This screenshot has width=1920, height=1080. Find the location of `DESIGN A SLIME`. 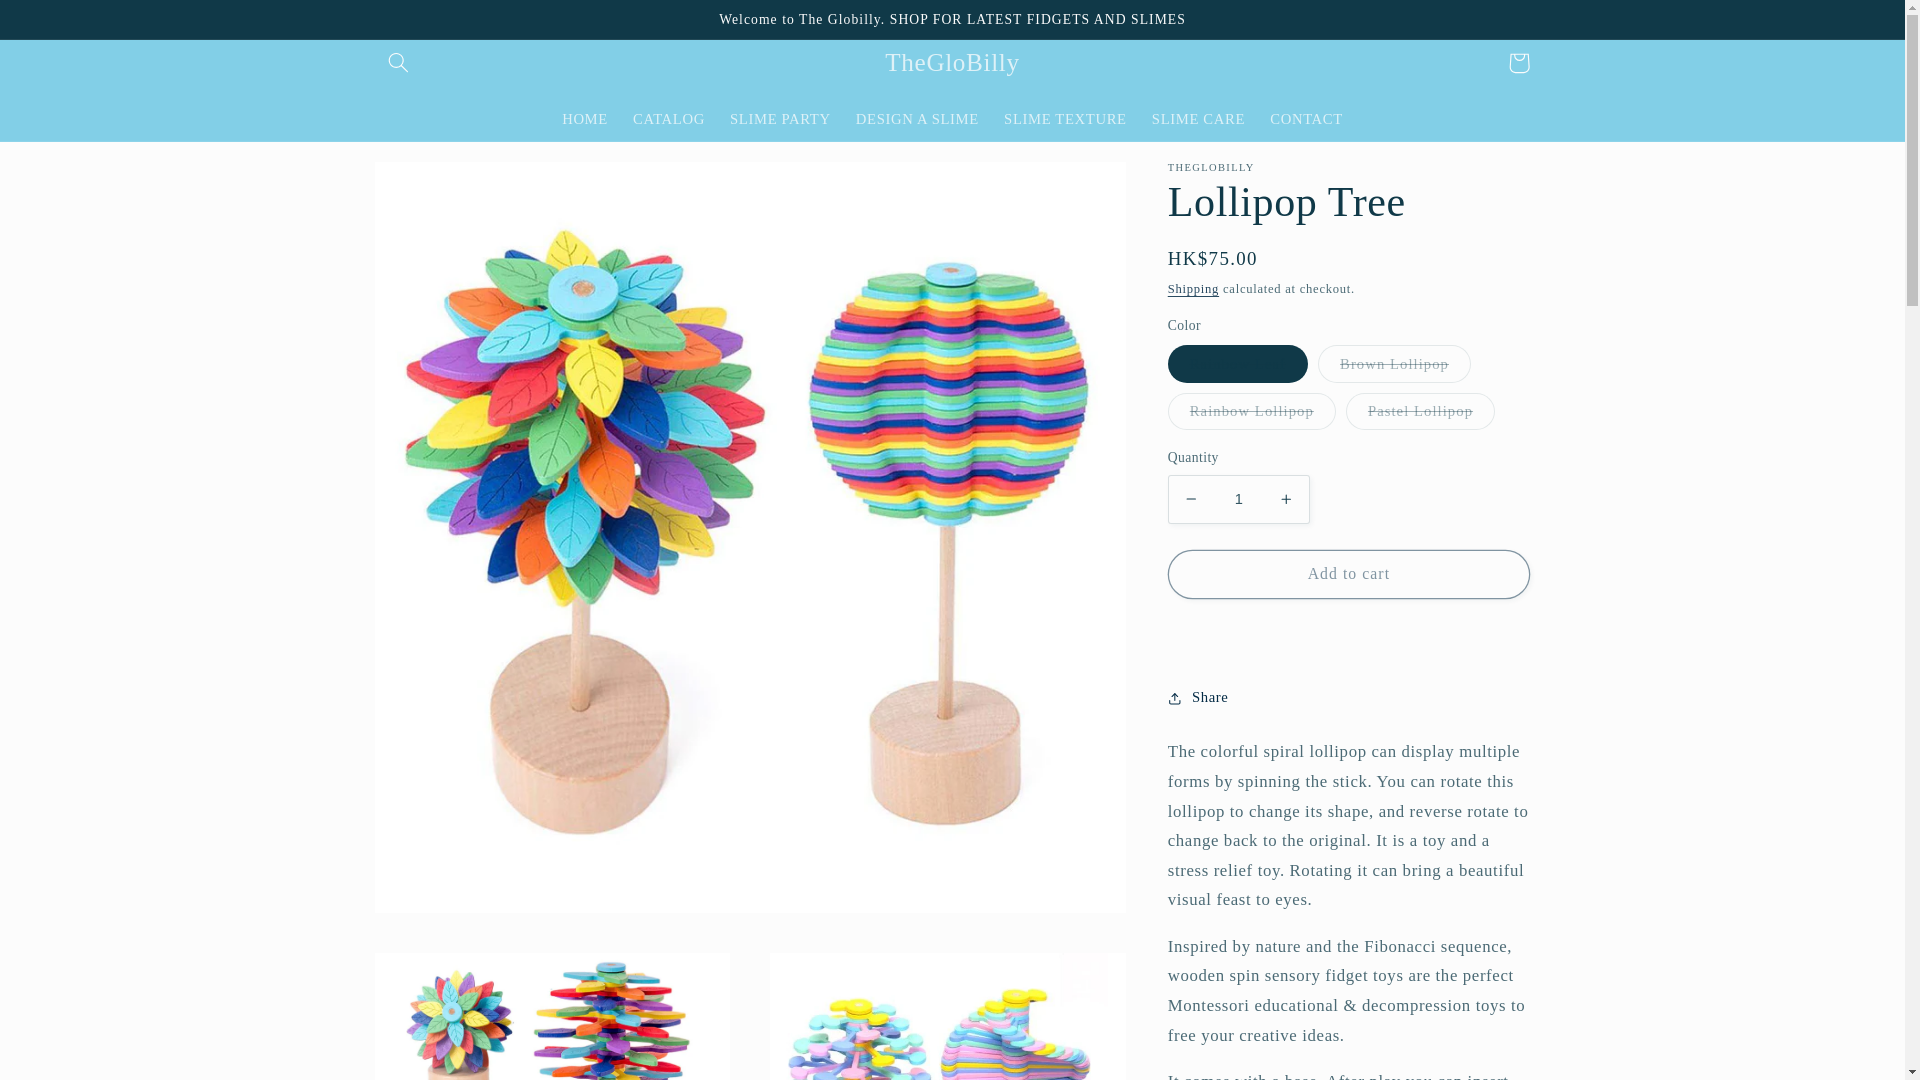

DESIGN A SLIME is located at coordinates (916, 119).